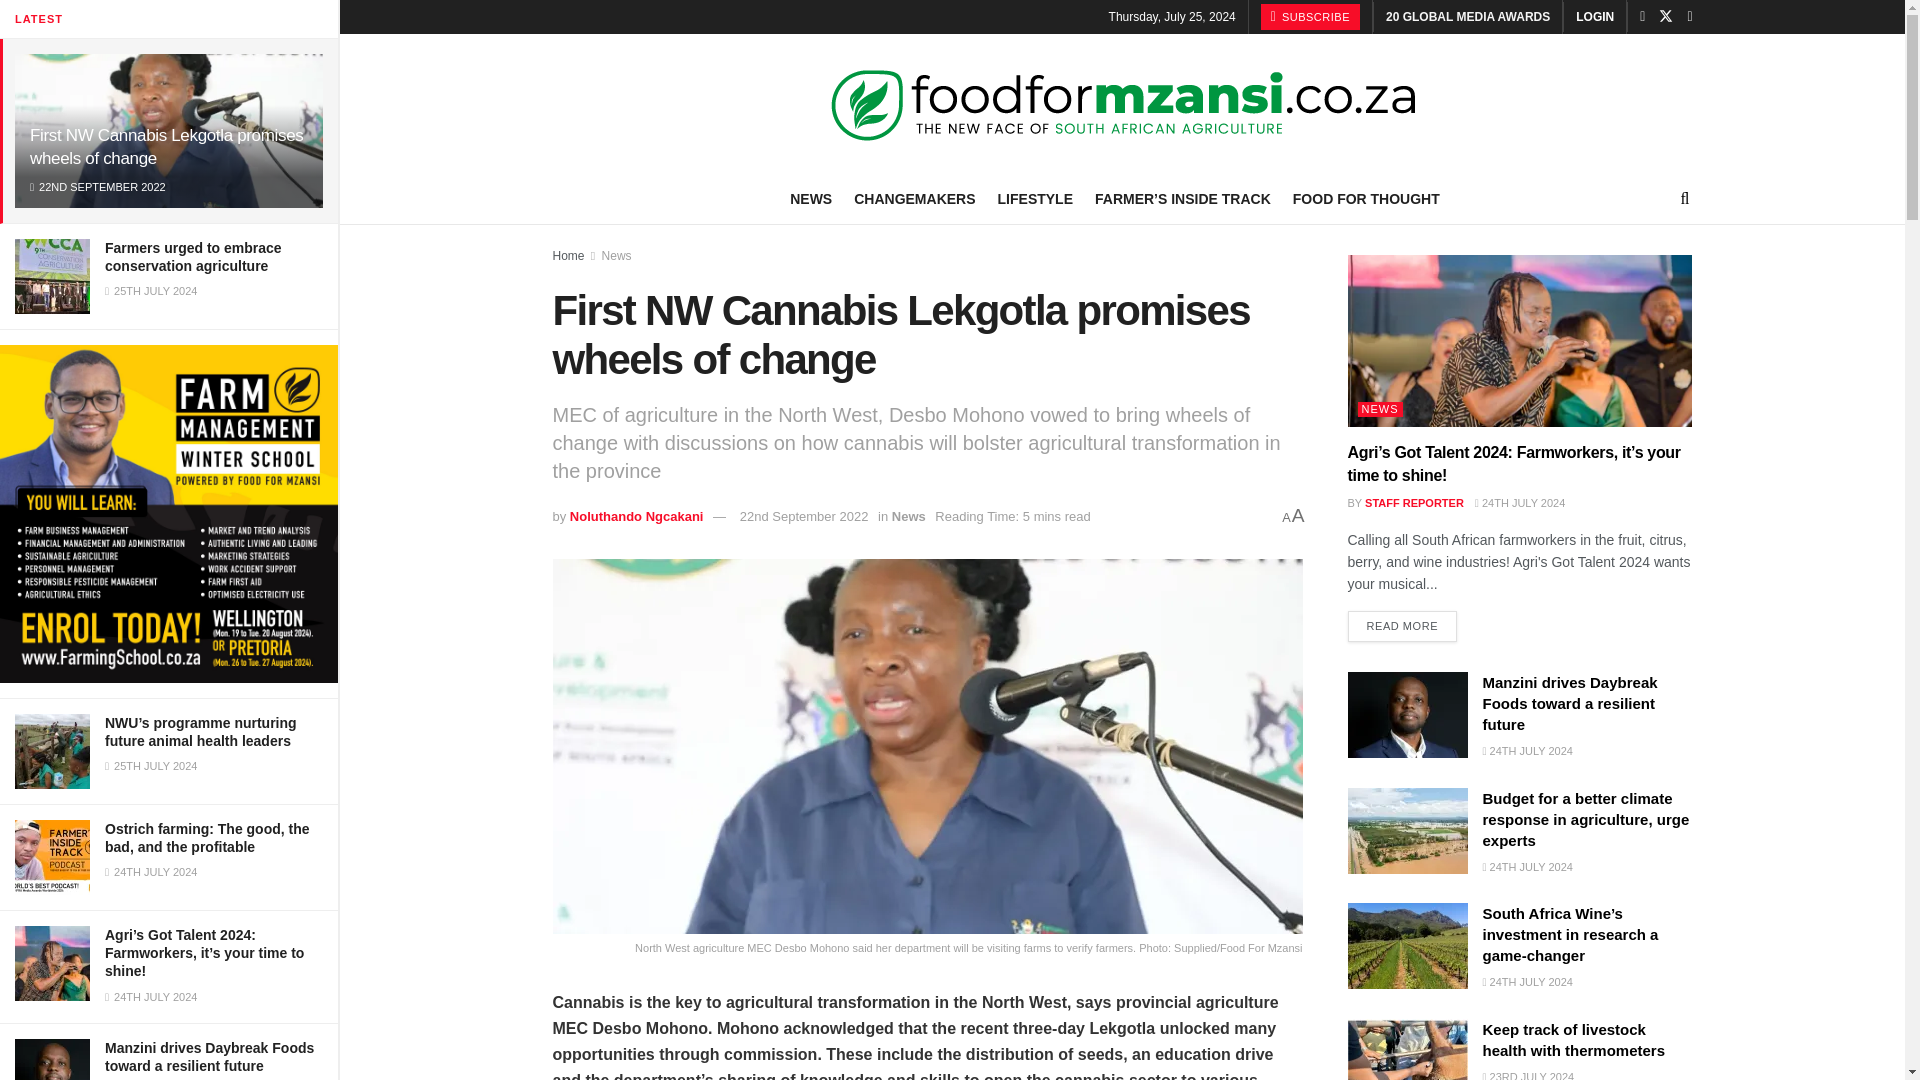  I want to click on LOGIN, so click(1595, 16).